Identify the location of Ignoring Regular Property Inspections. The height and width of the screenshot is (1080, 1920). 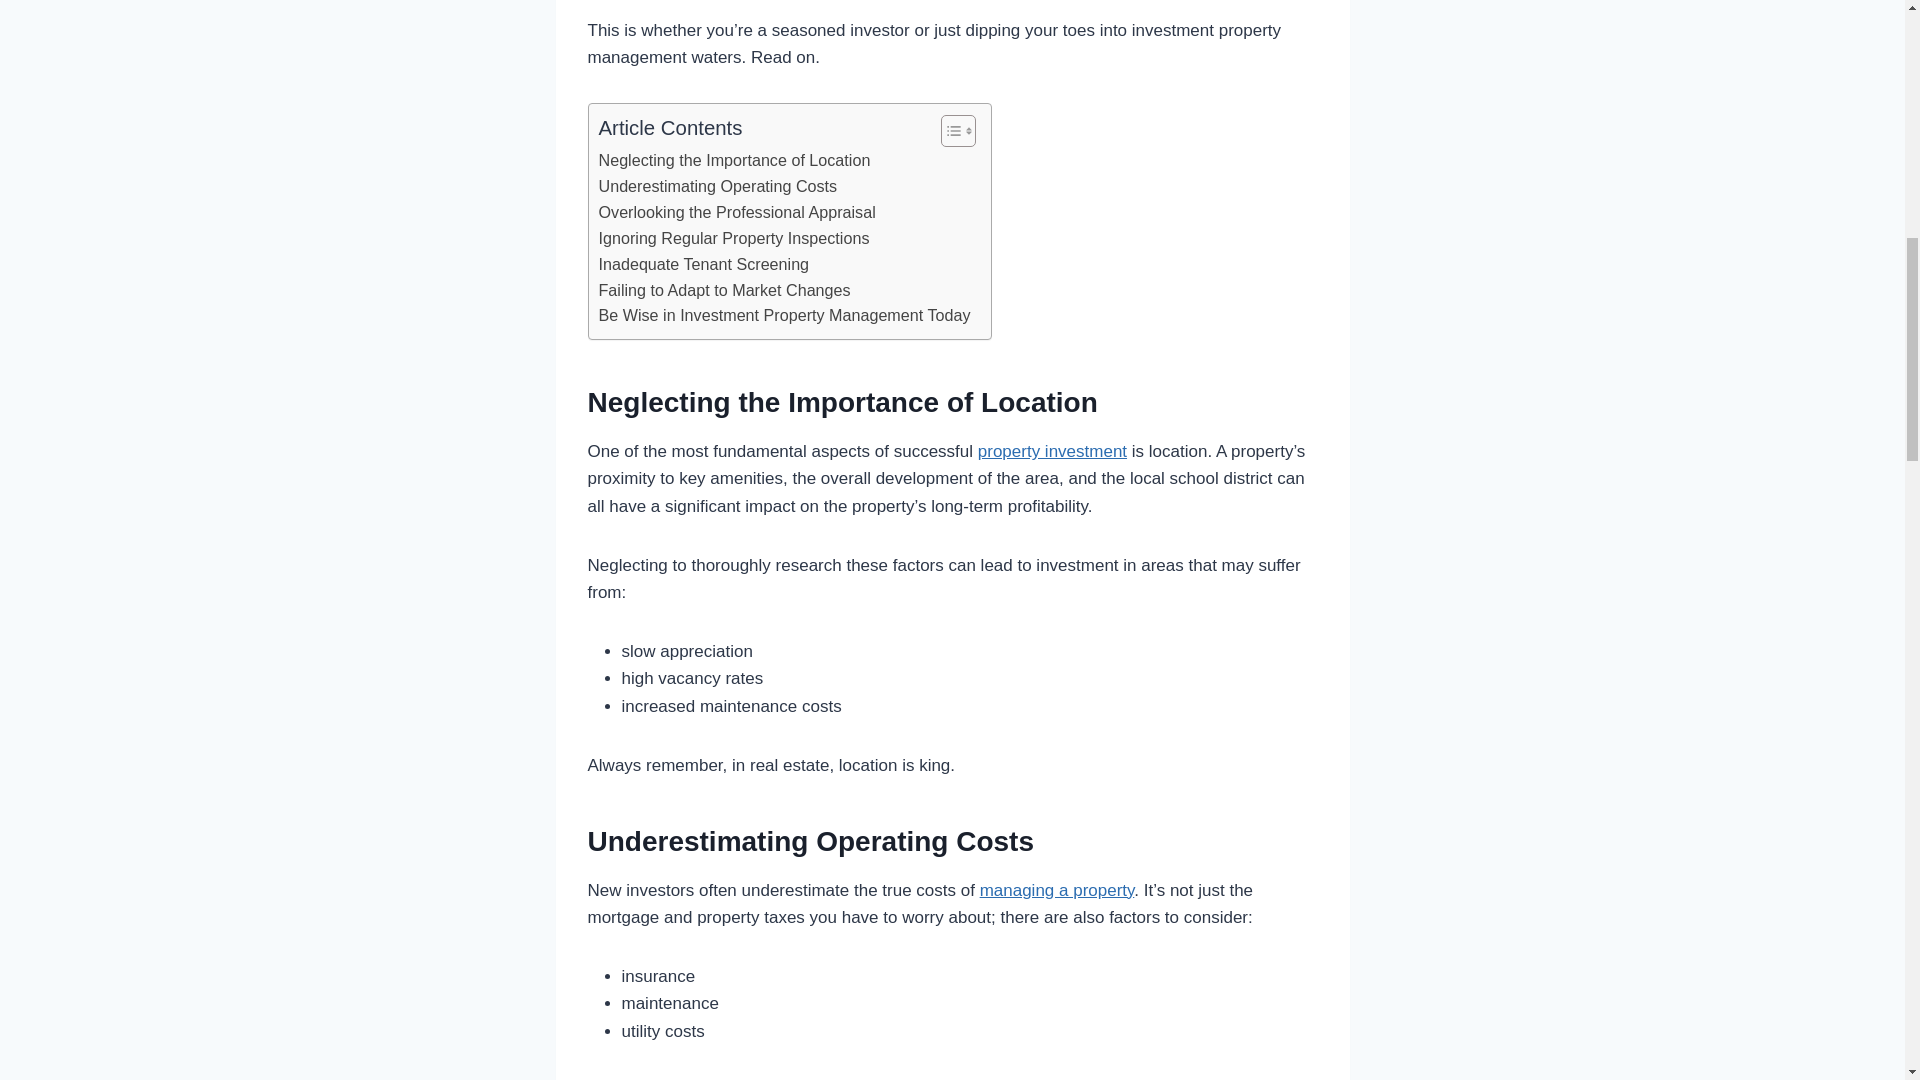
(733, 238).